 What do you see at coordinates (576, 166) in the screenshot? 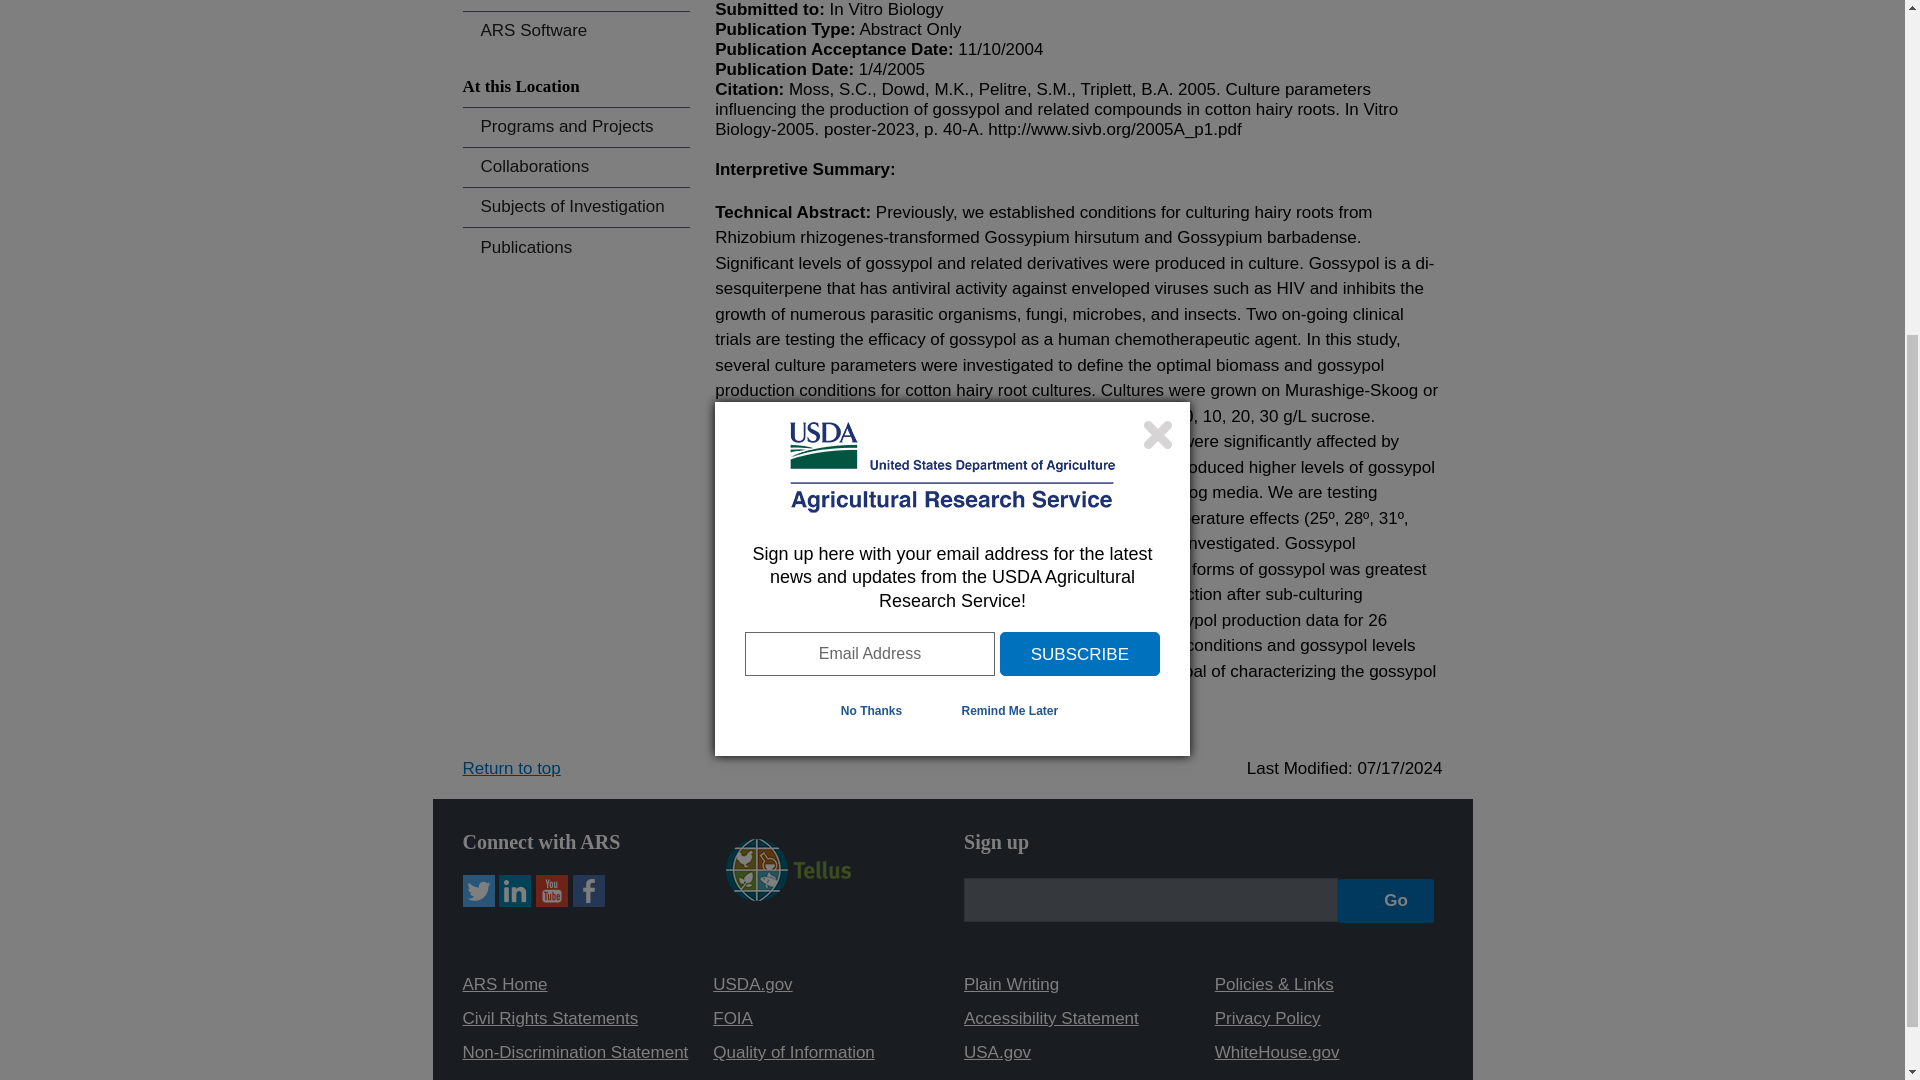
I see `Collaborations` at bounding box center [576, 166].